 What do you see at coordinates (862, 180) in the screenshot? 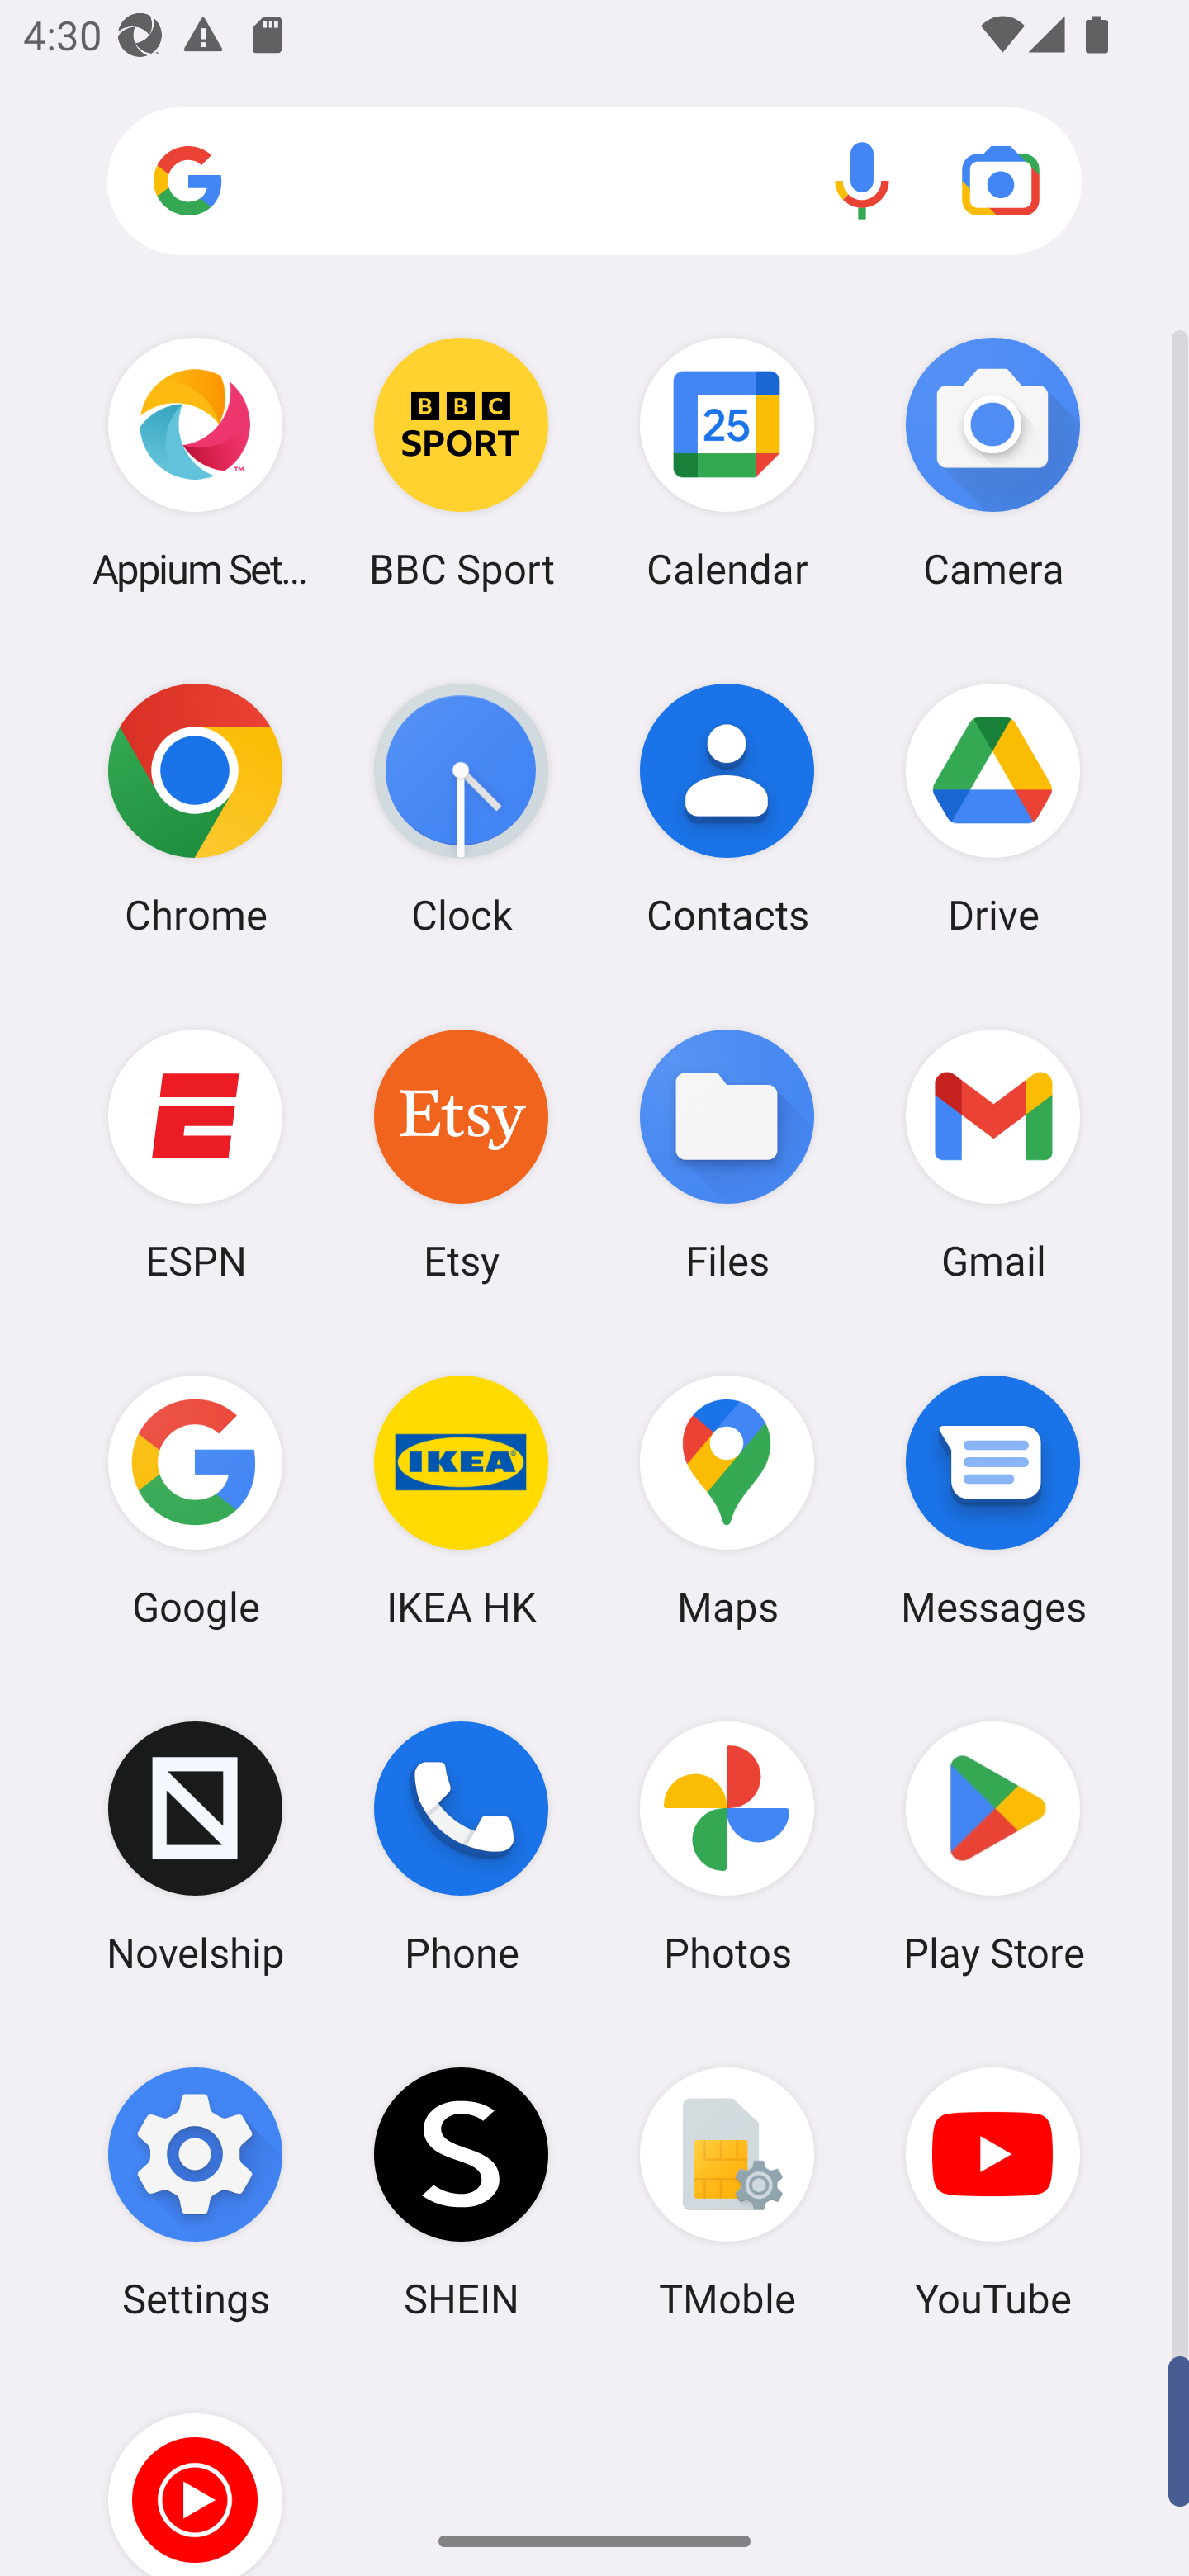
I see `Voice search` at bounding box center [862, 180].